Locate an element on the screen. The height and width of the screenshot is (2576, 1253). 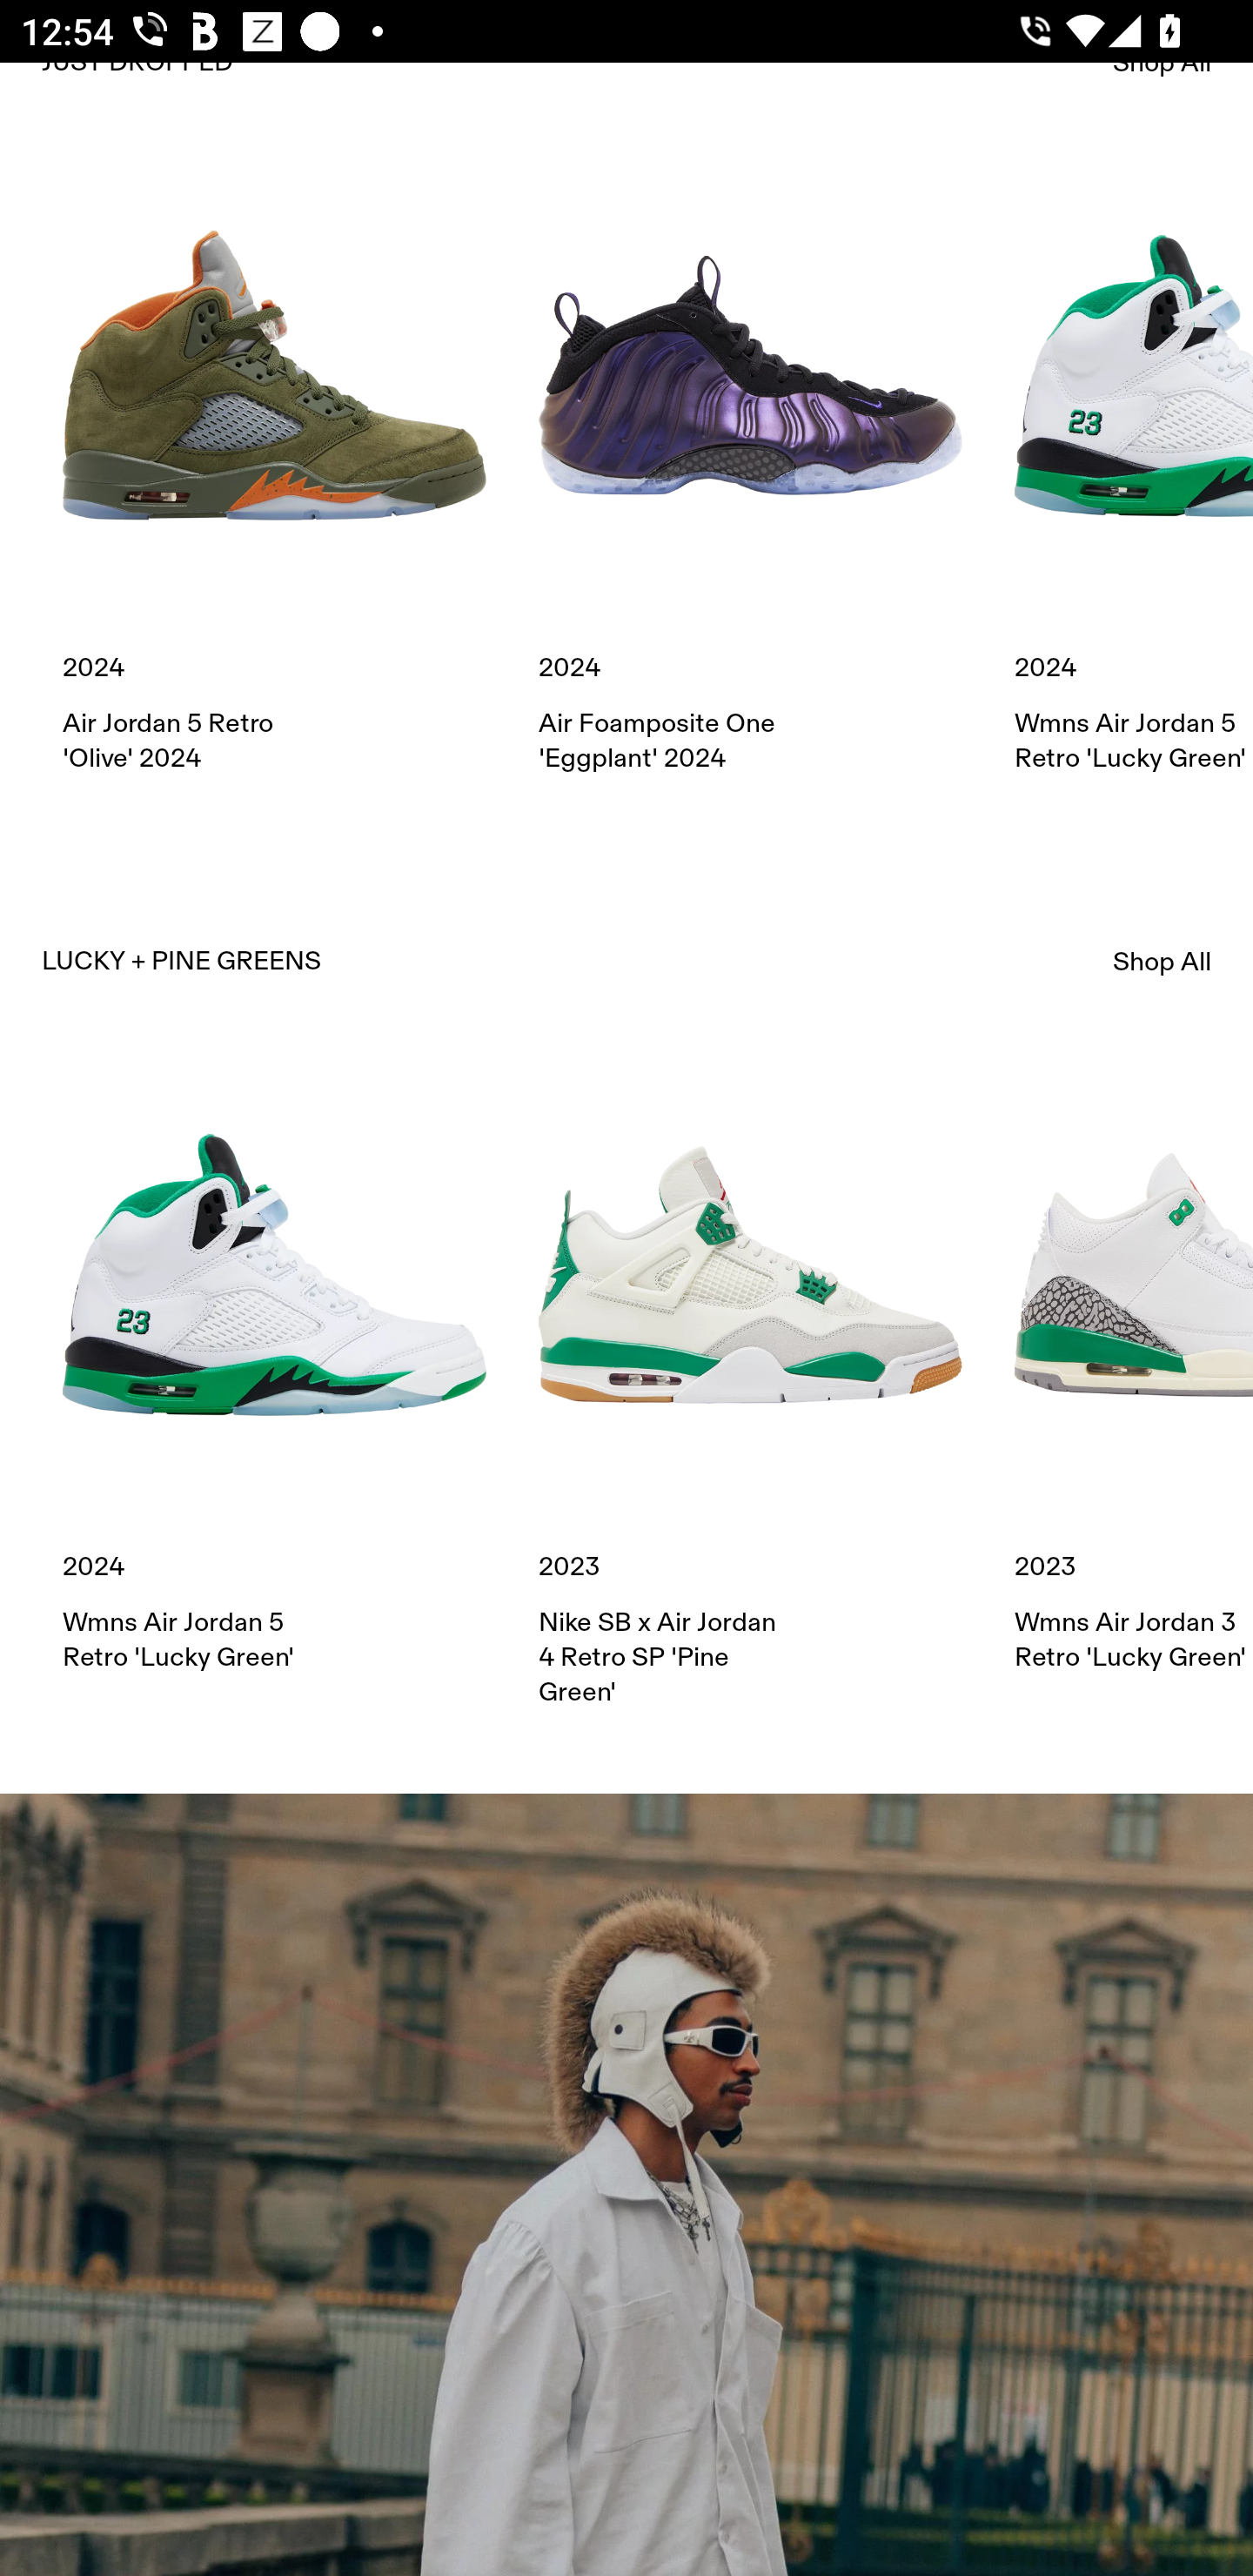
2024 Air Foamposite One 'Eggplant' 2024 is located at coordinates (750, 470).